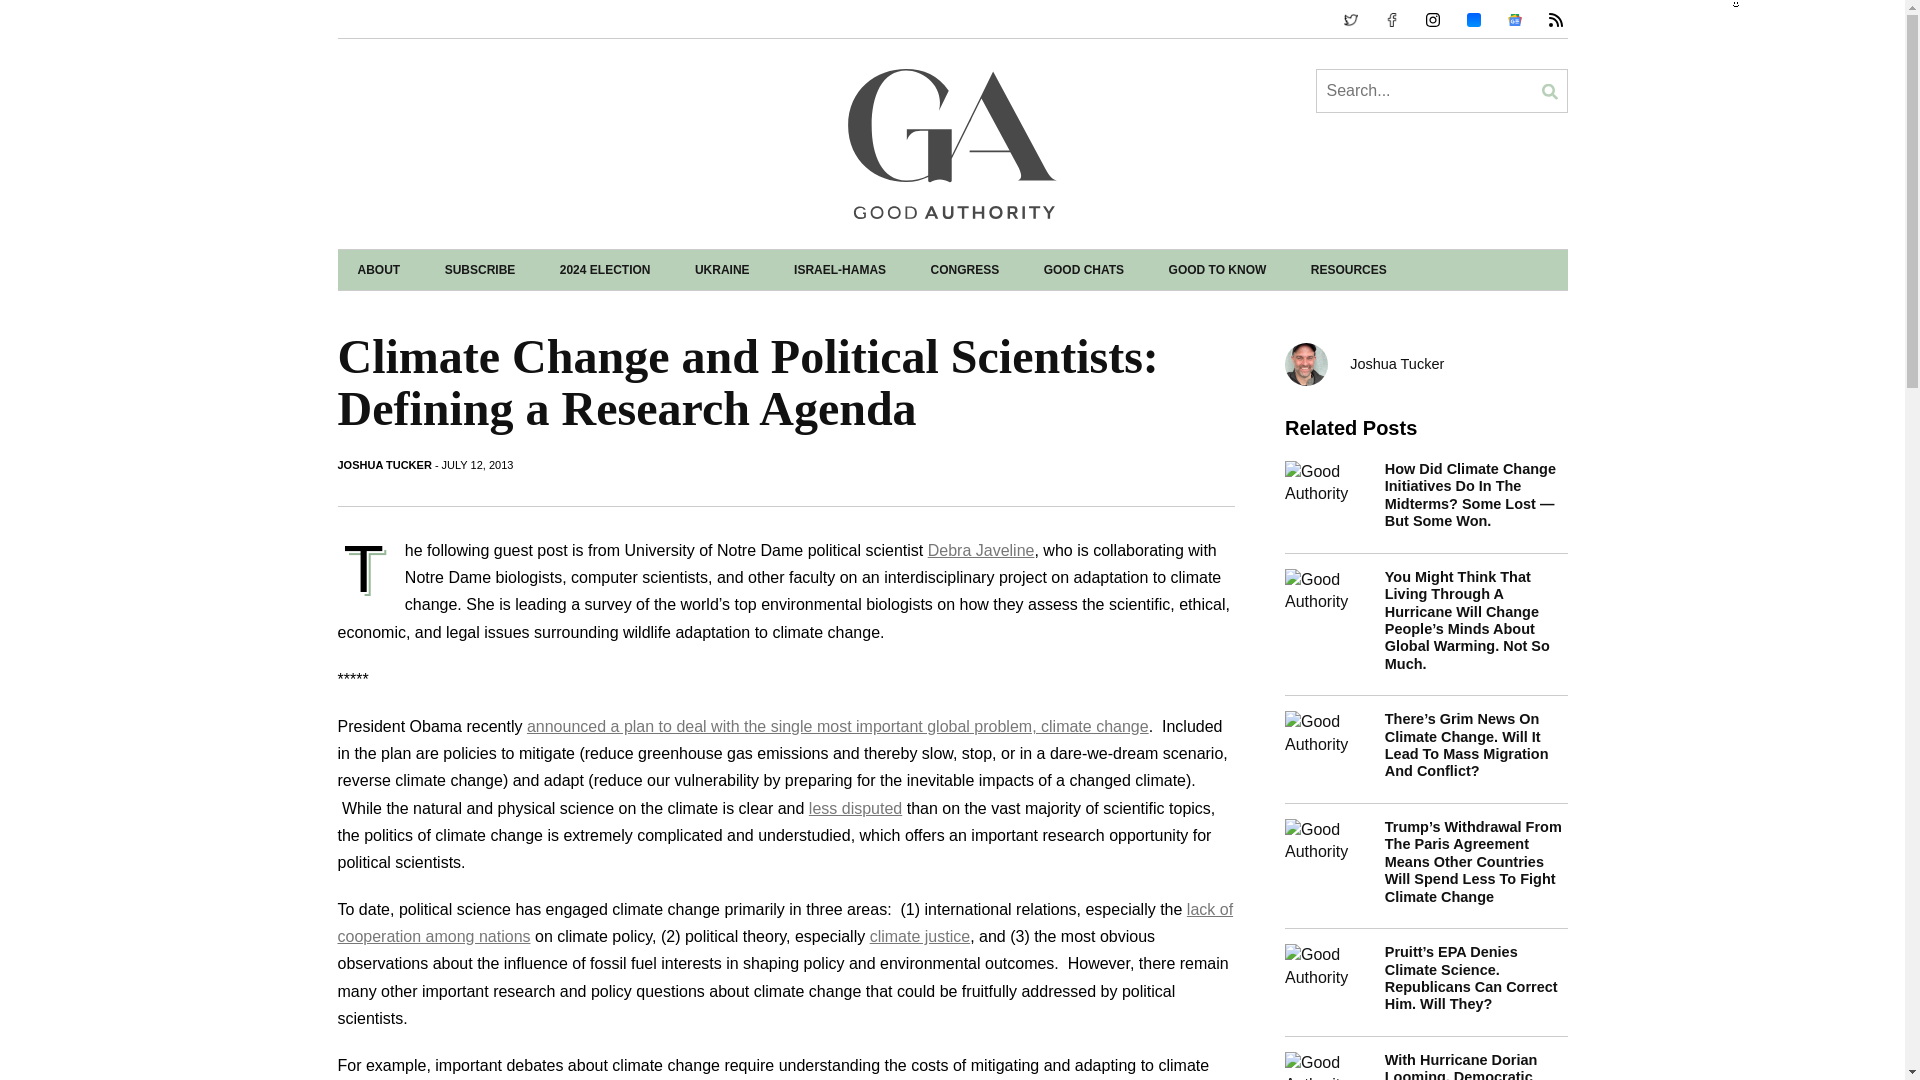  Describe the element at coordinates (1473, 20) in the screenshot. I see `Instagram` at that location.